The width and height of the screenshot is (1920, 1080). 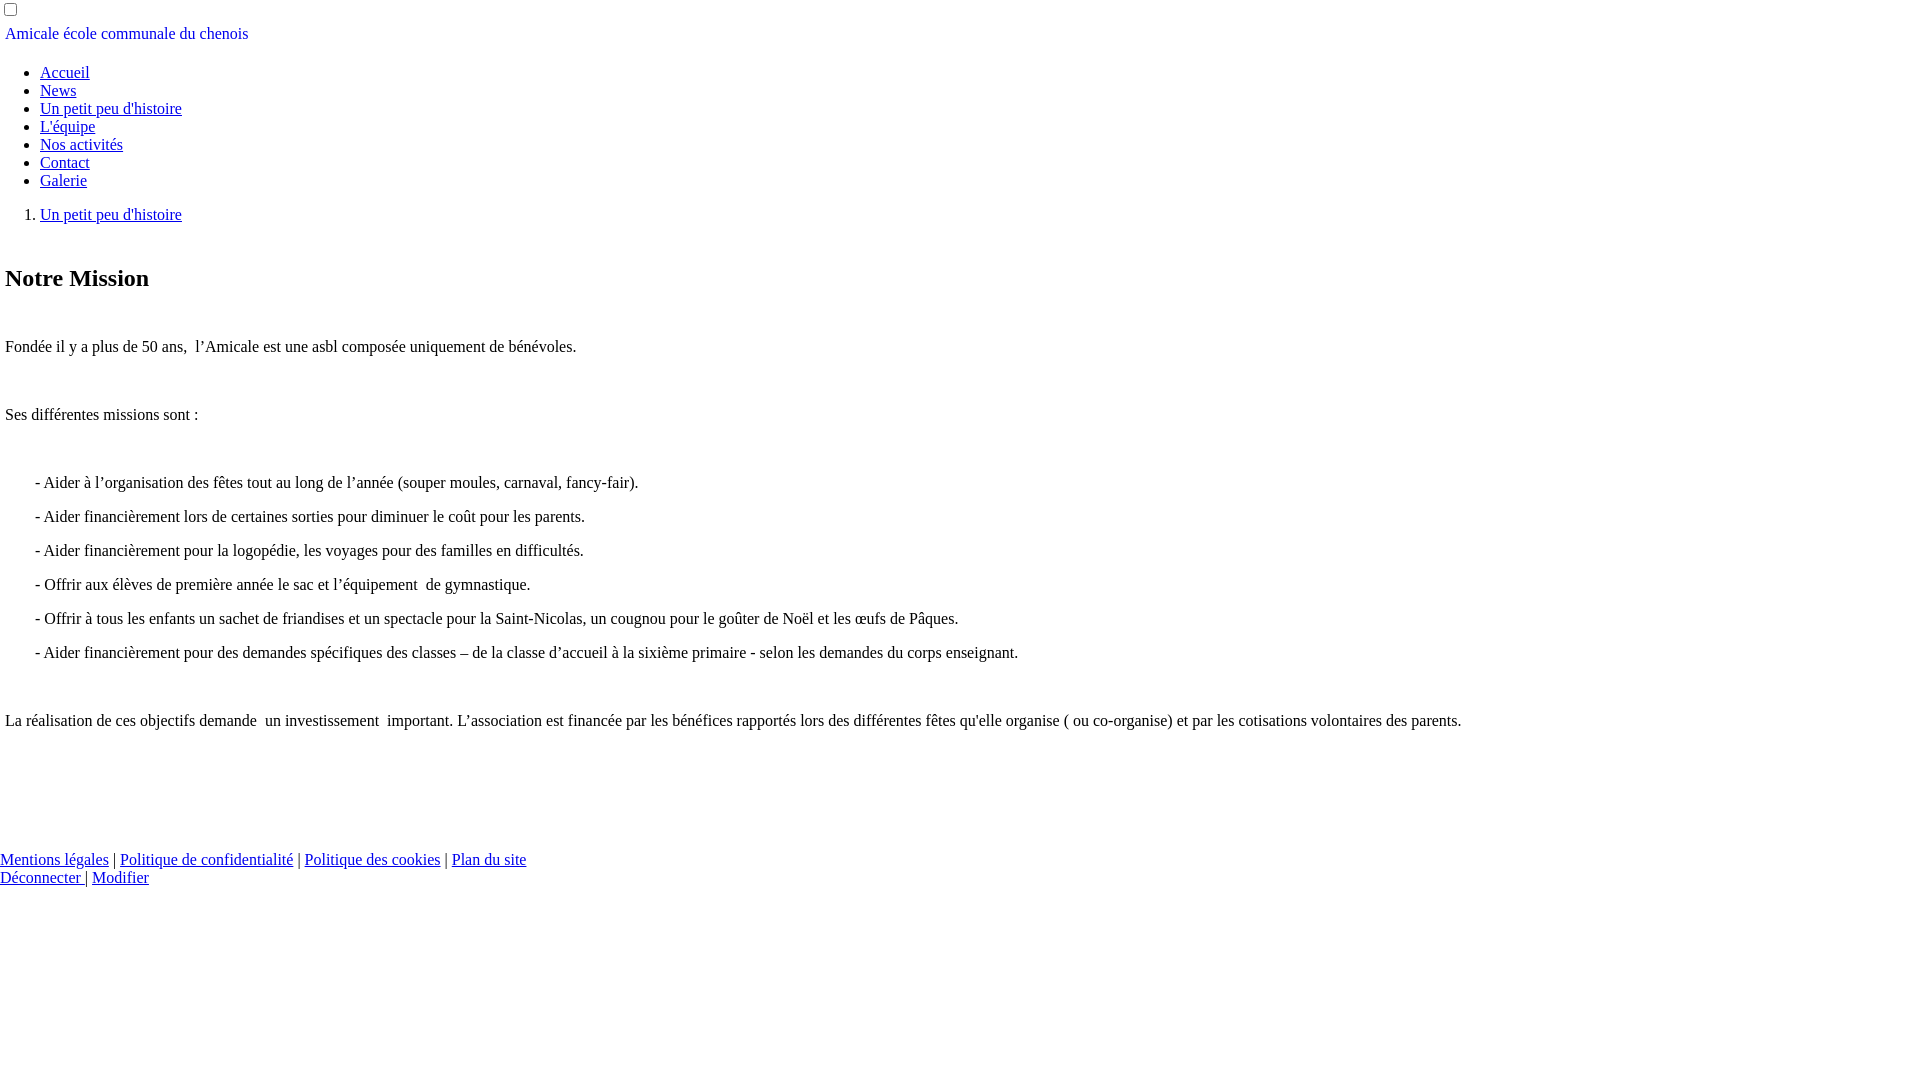 I want to click on Contact, so click(x=65, y=162).